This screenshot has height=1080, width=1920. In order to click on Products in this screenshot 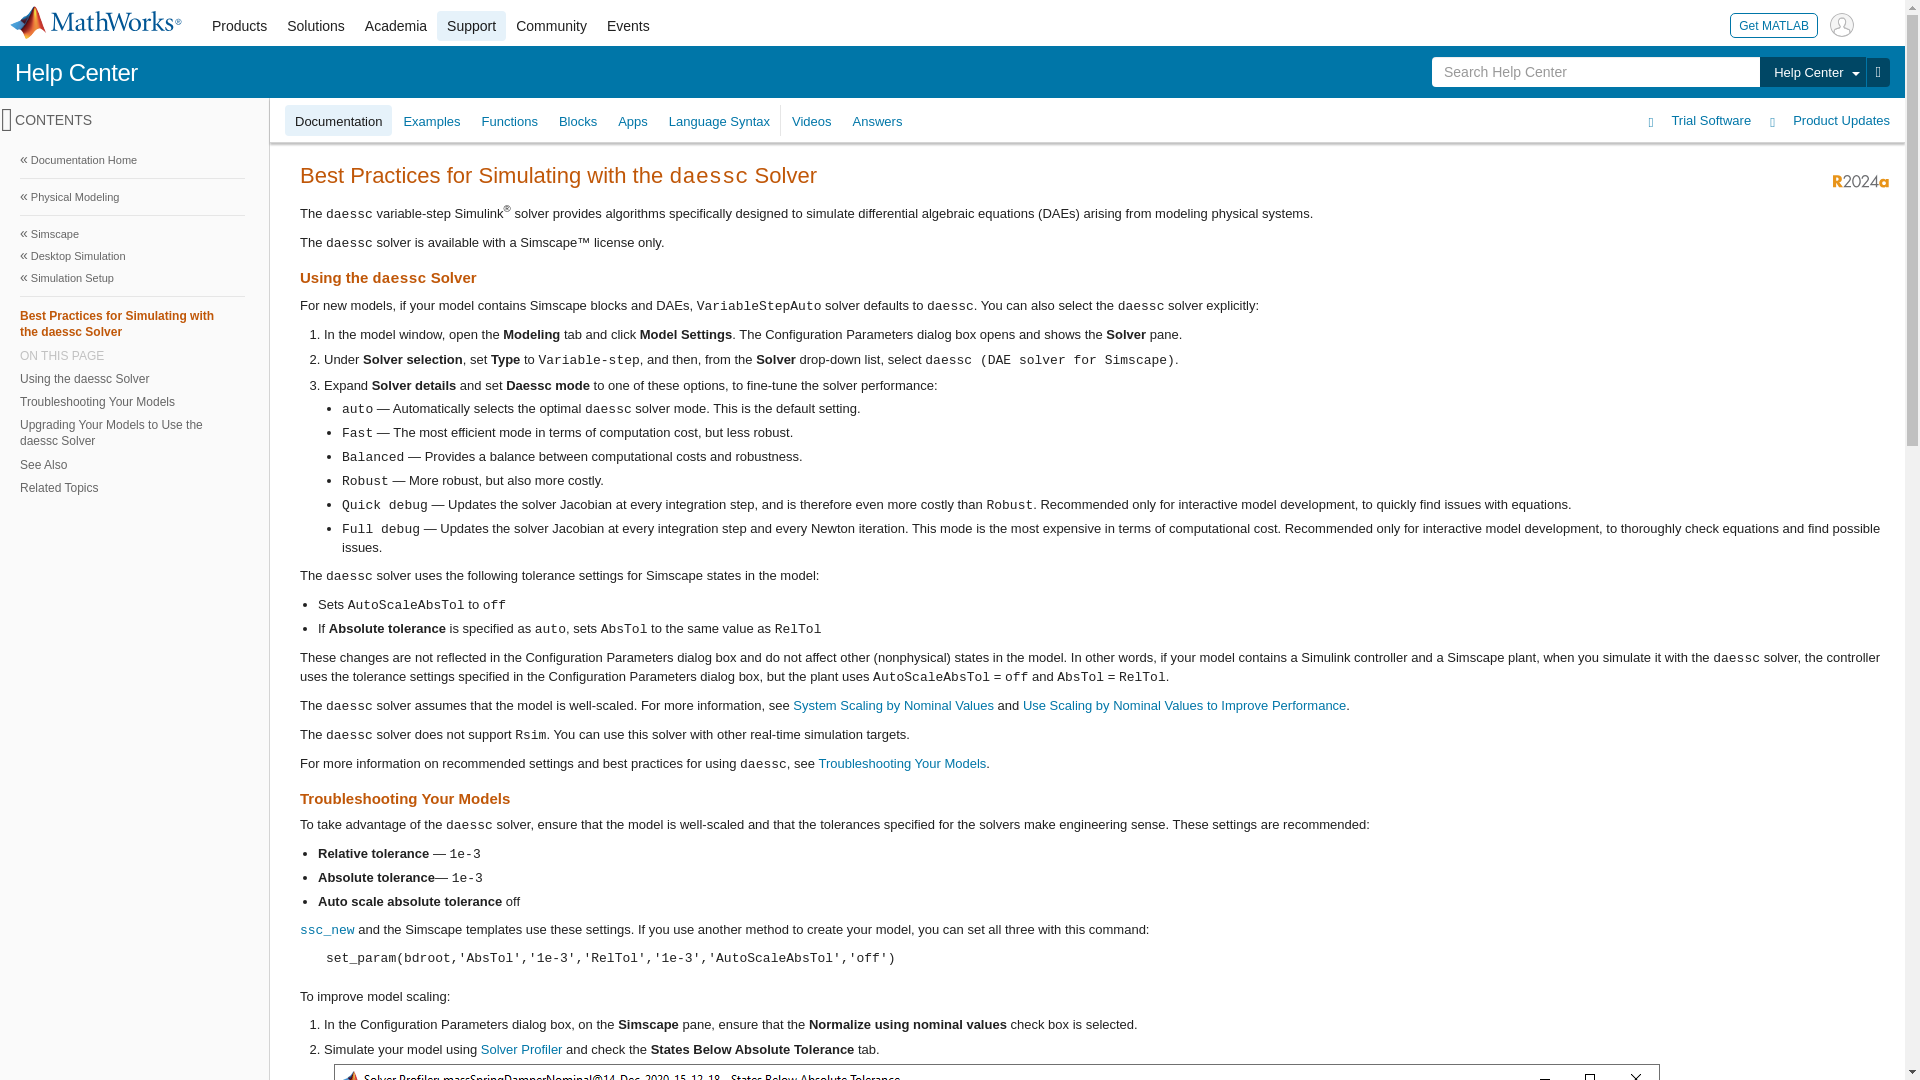, I will do `click(238, 26)`.